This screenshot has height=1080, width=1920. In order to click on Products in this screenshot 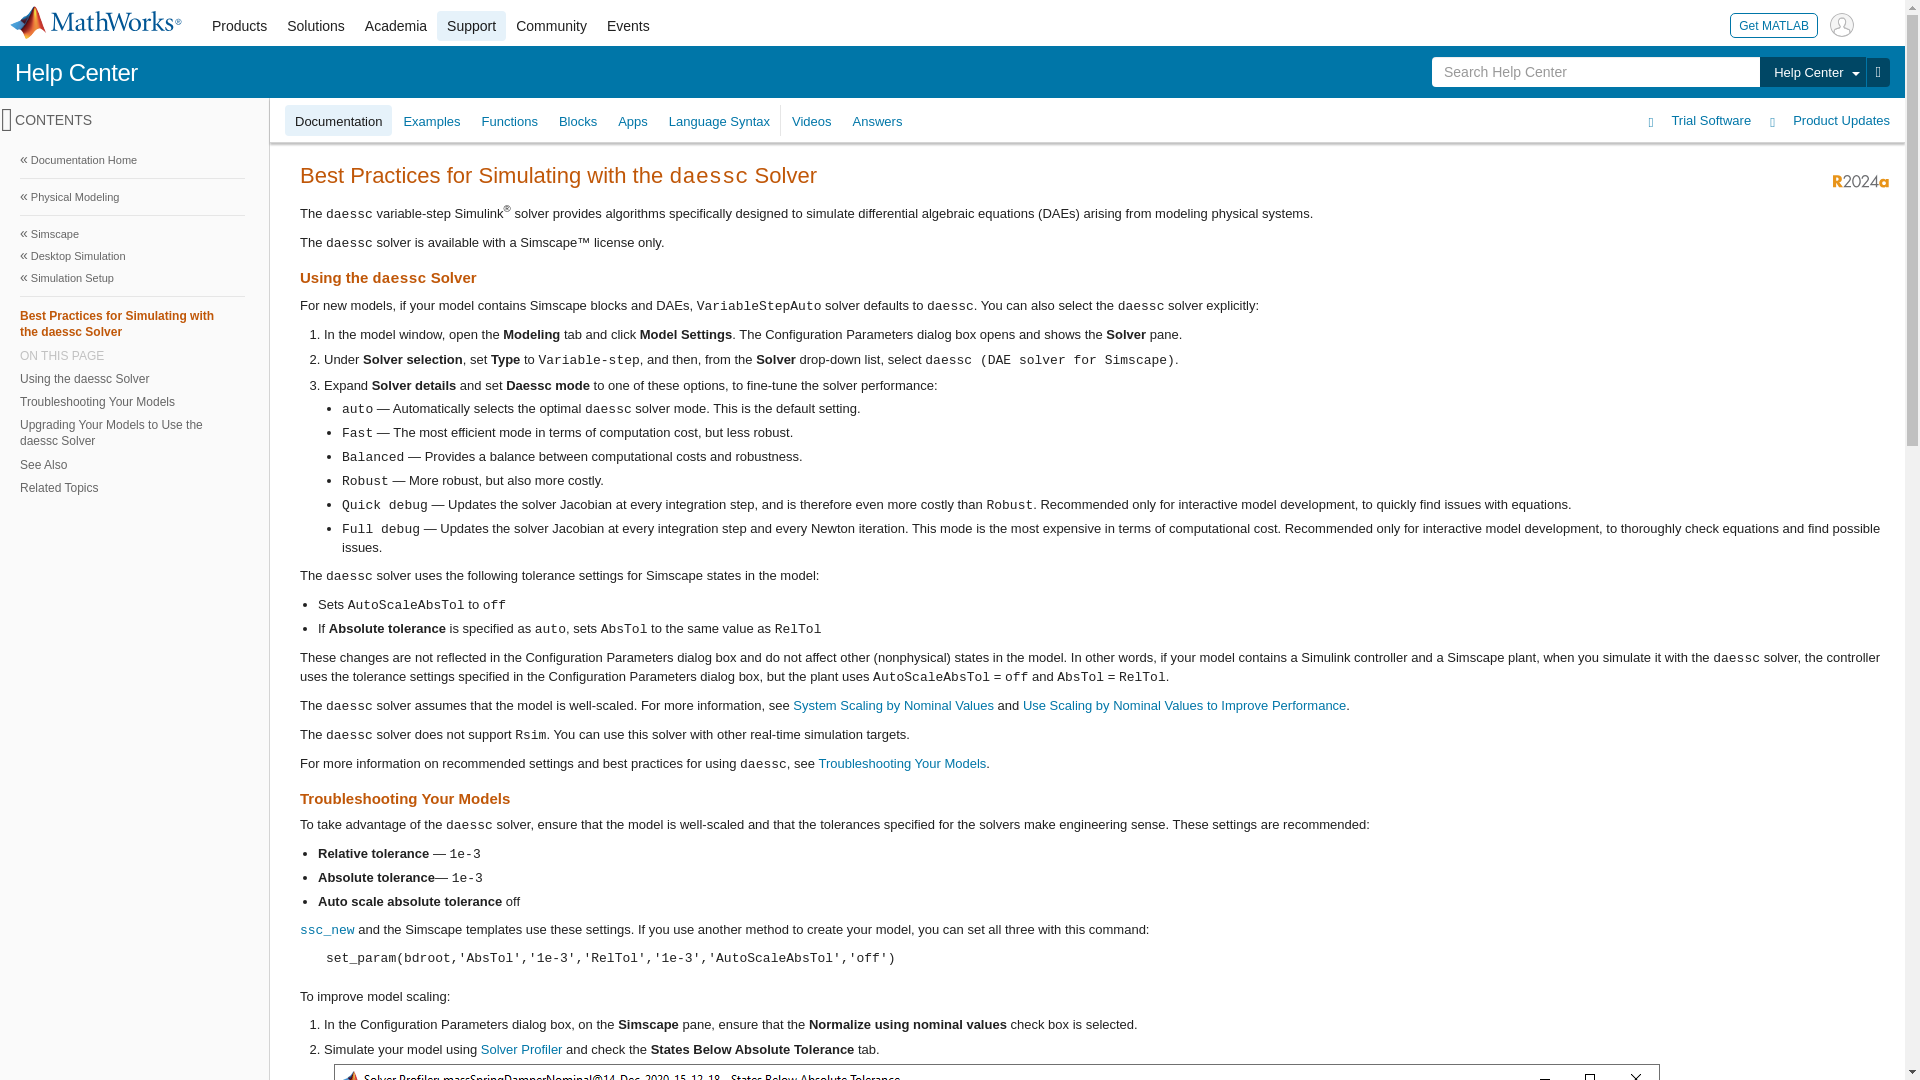, I will do `click(238, 26)`.